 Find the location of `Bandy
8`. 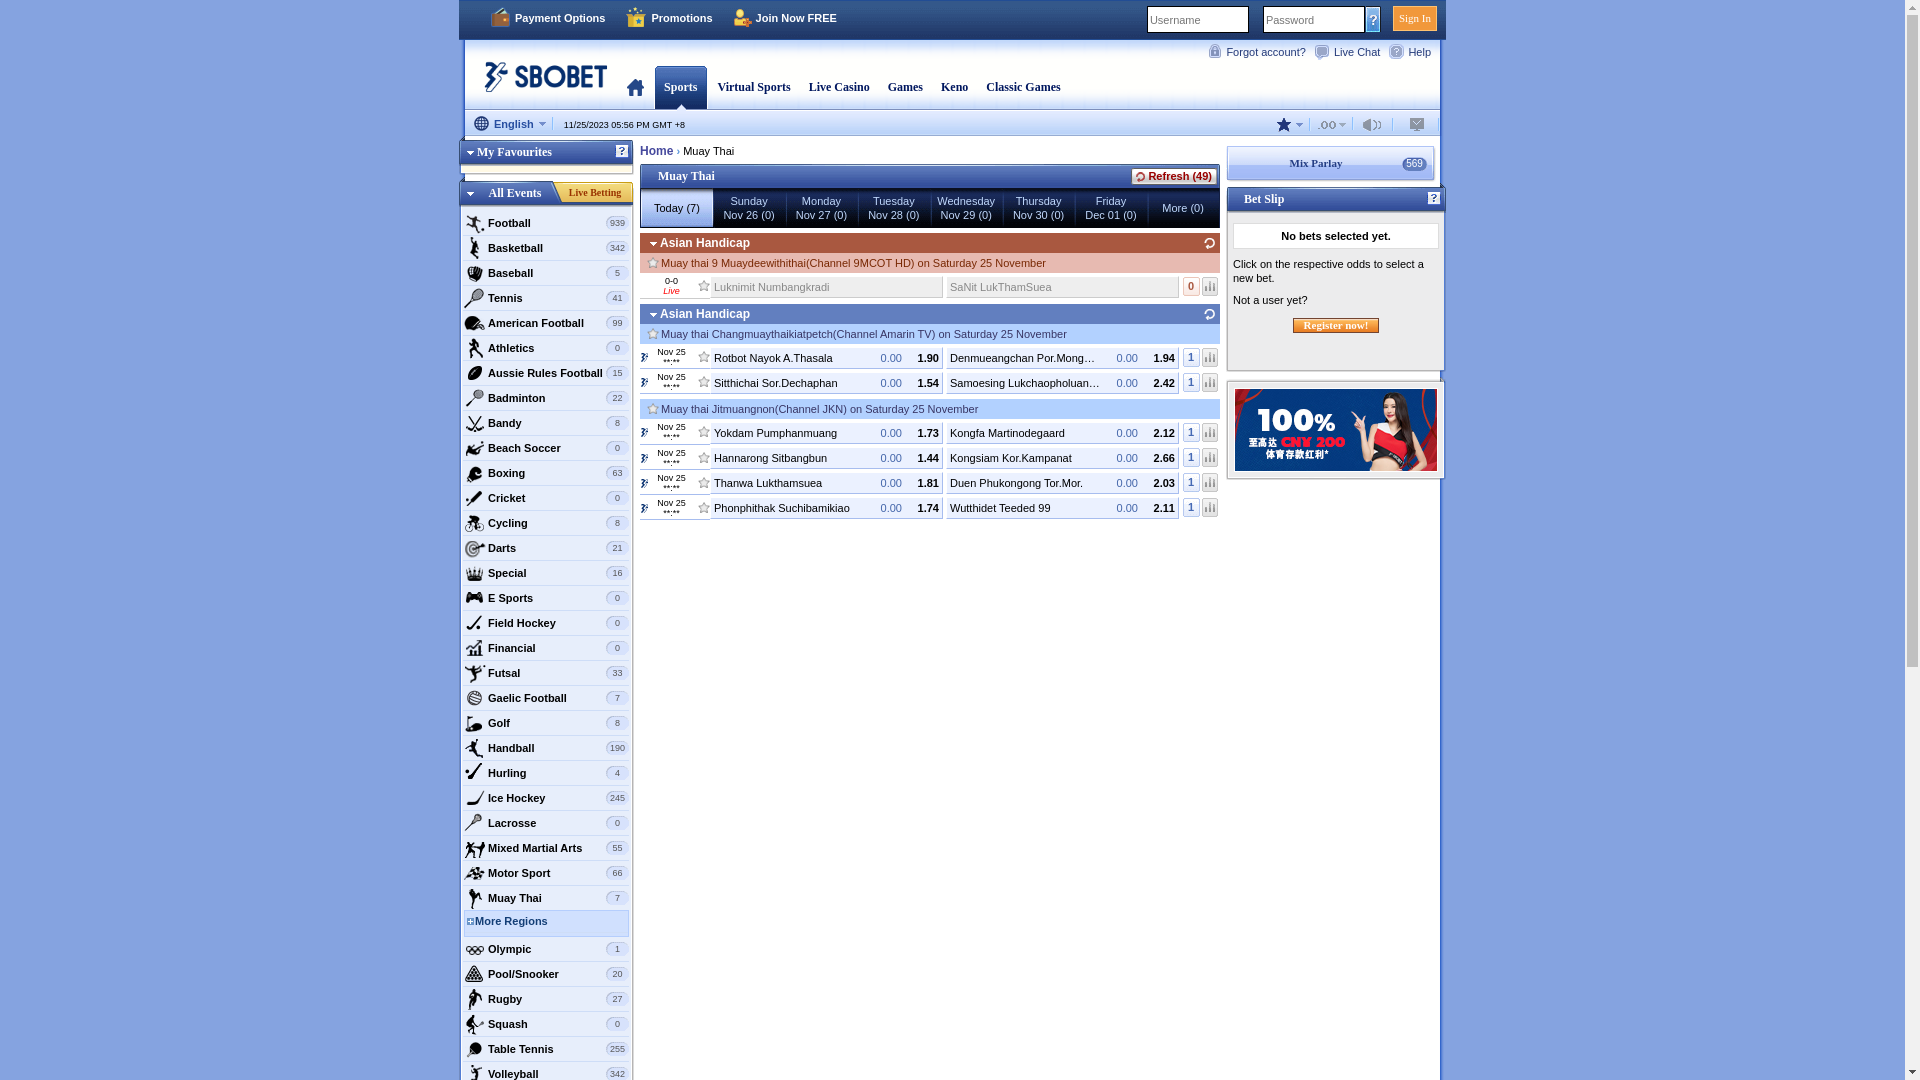

Bandy
8 is located at coordinates (546, 423).